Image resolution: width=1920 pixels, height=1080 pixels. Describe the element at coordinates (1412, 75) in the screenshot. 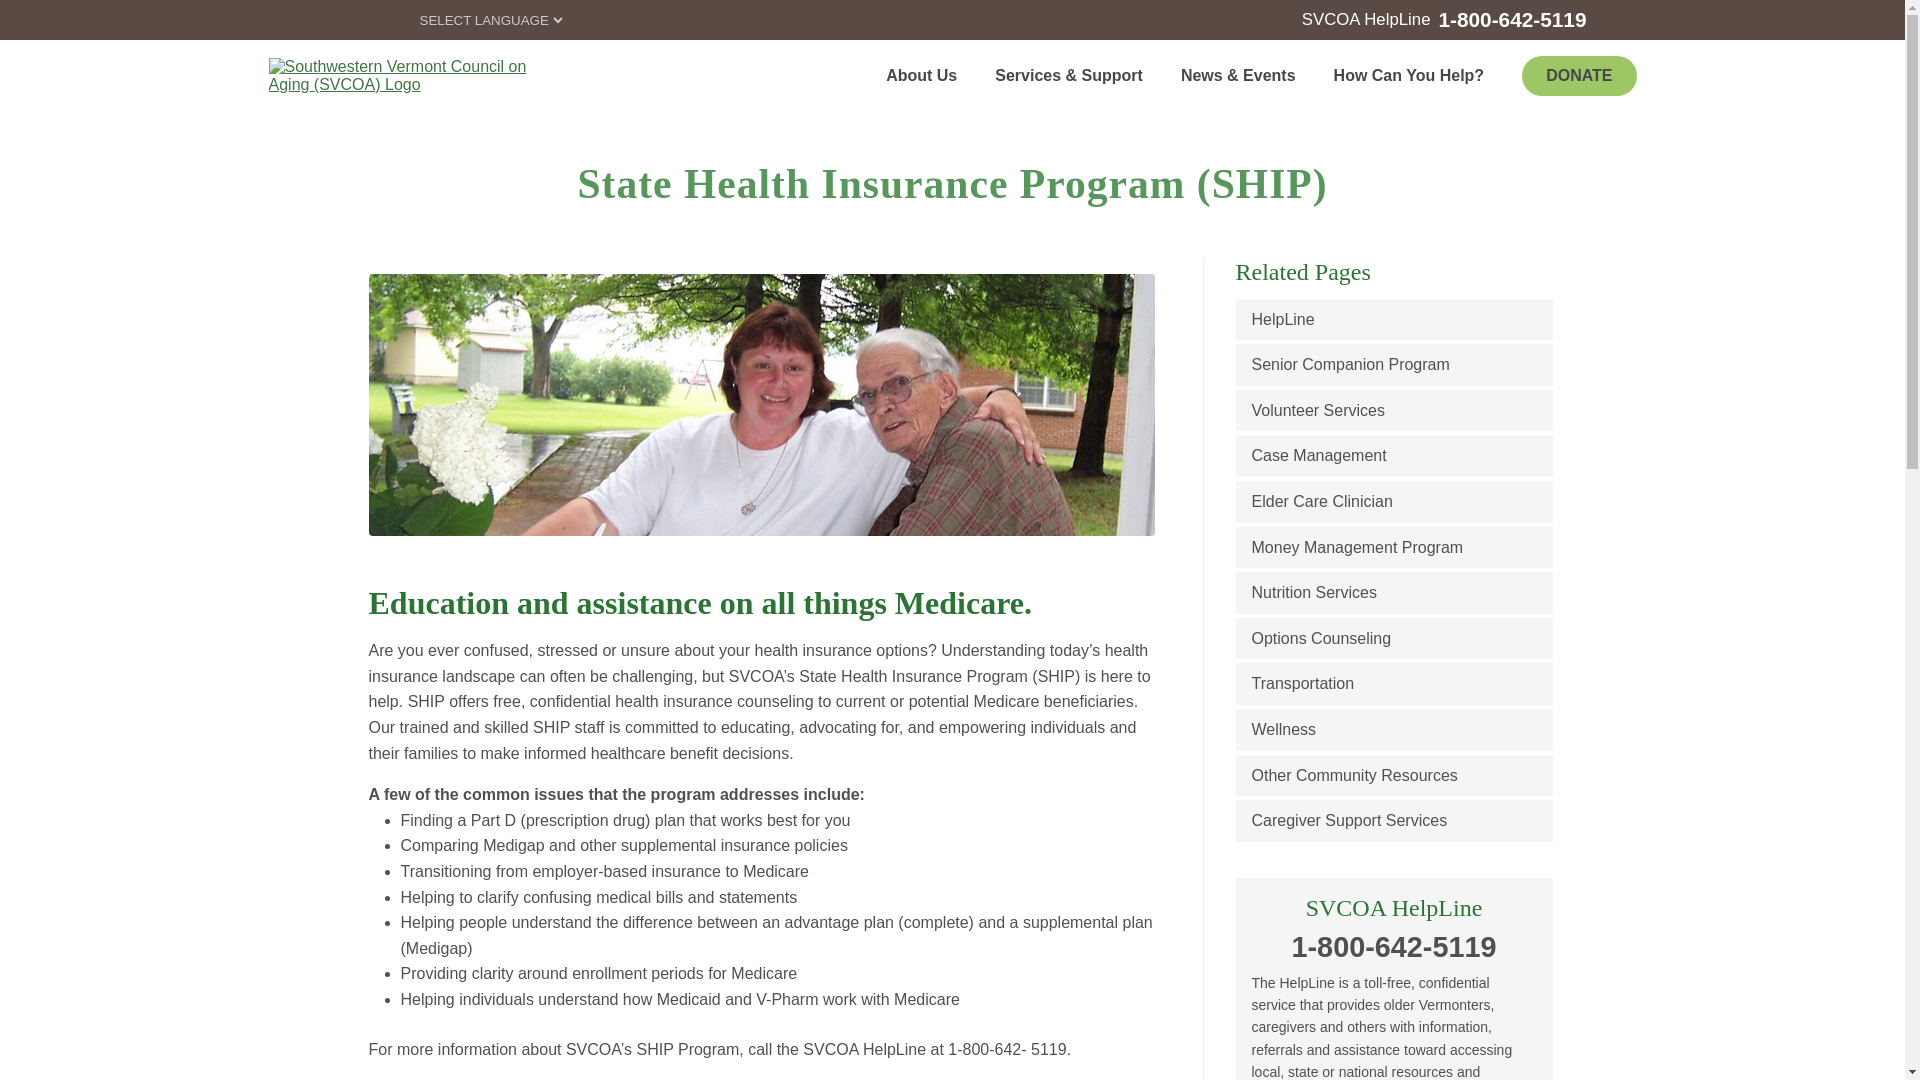

I see `How Can You Help?` at that location.